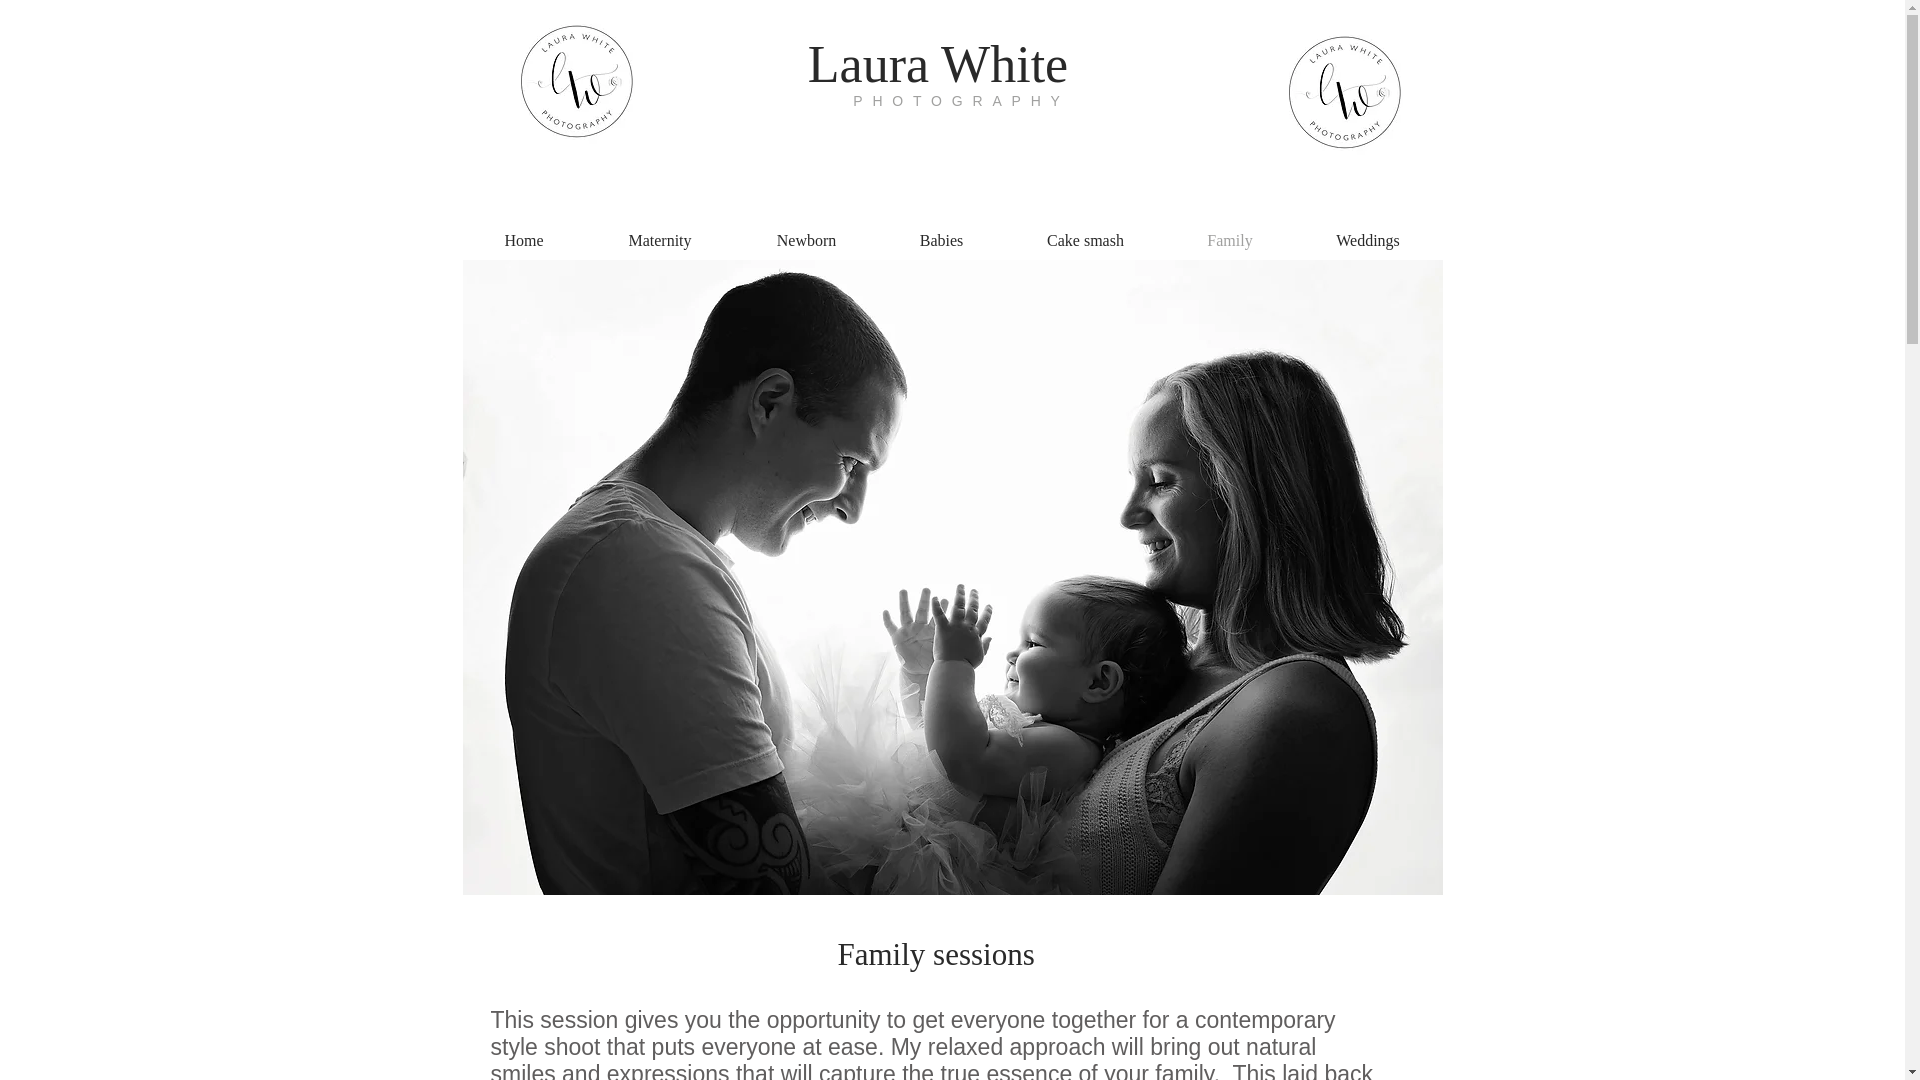 This screenshot has width=1920, height=1080. I want to click on PHOTOGRAPHY, so click(960, 100).